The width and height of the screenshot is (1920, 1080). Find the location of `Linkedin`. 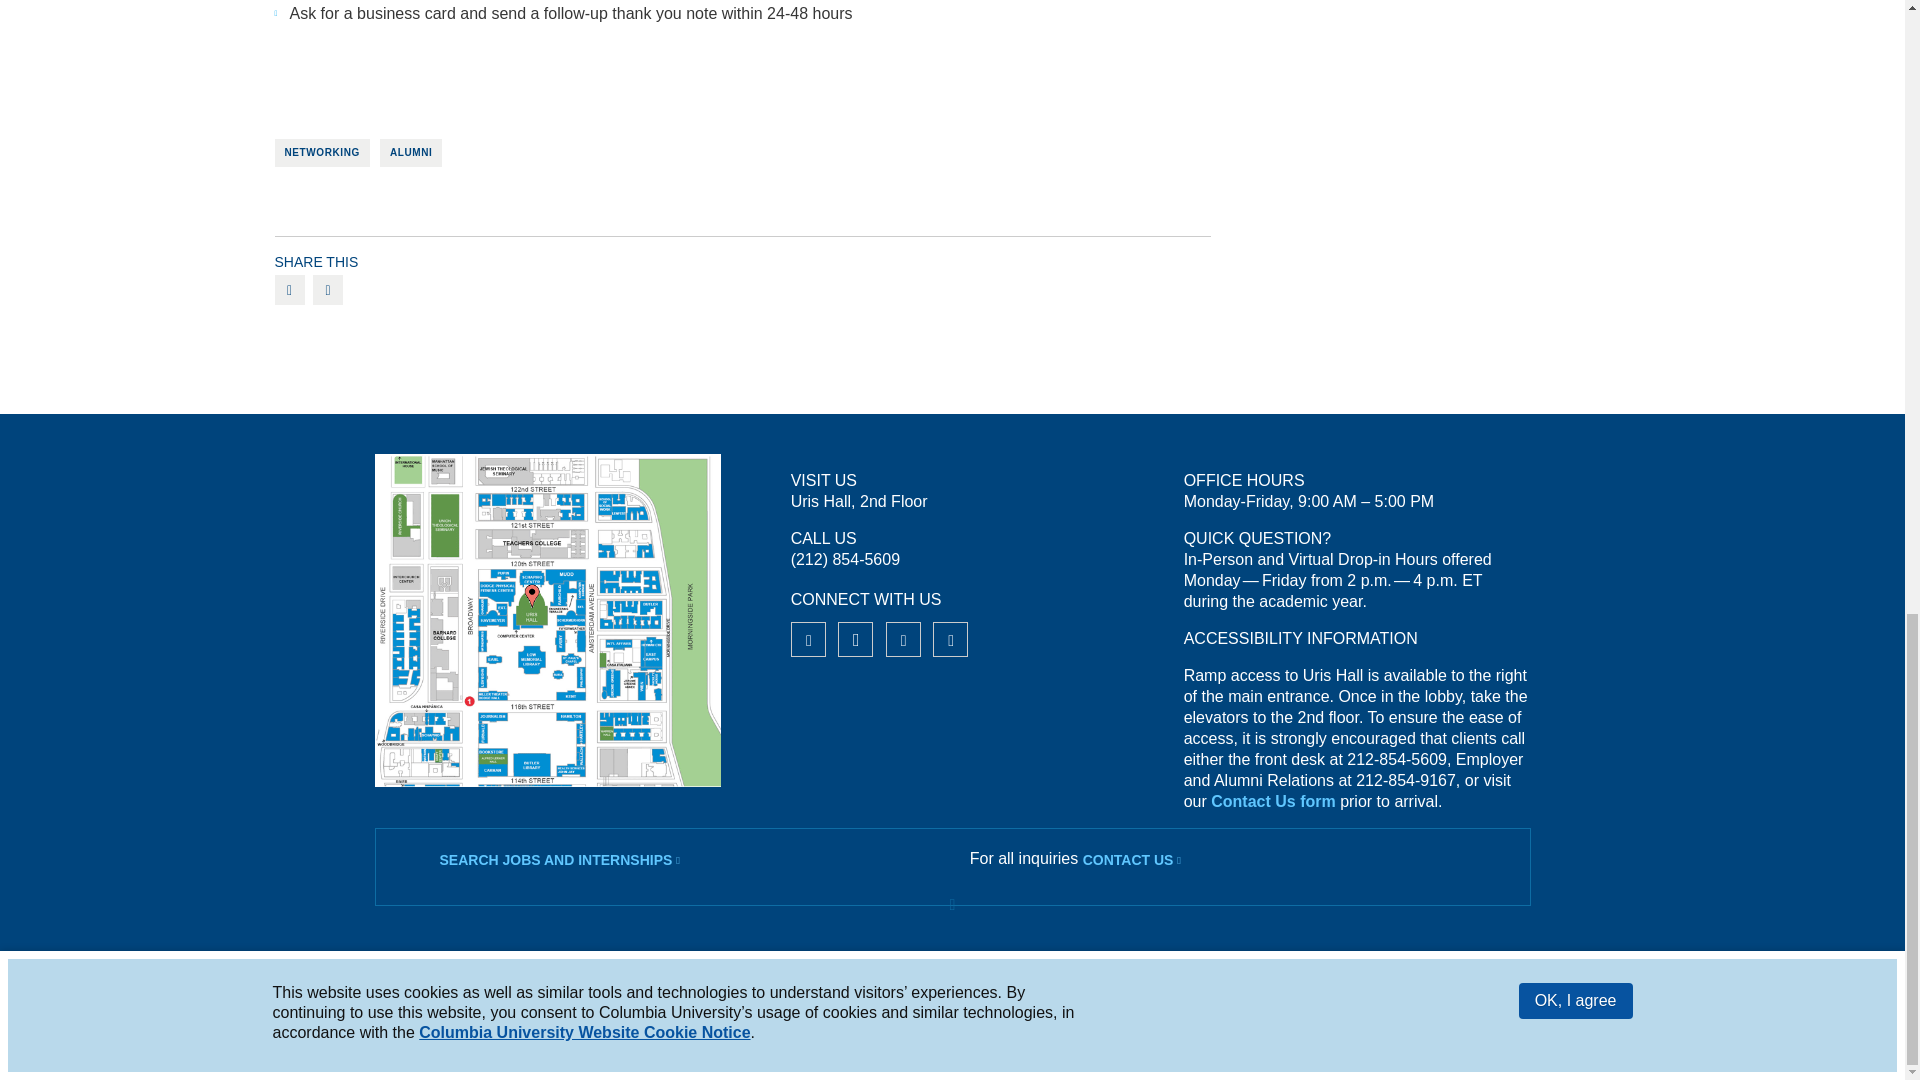

Linkedin is located at coordinates (950, 639).